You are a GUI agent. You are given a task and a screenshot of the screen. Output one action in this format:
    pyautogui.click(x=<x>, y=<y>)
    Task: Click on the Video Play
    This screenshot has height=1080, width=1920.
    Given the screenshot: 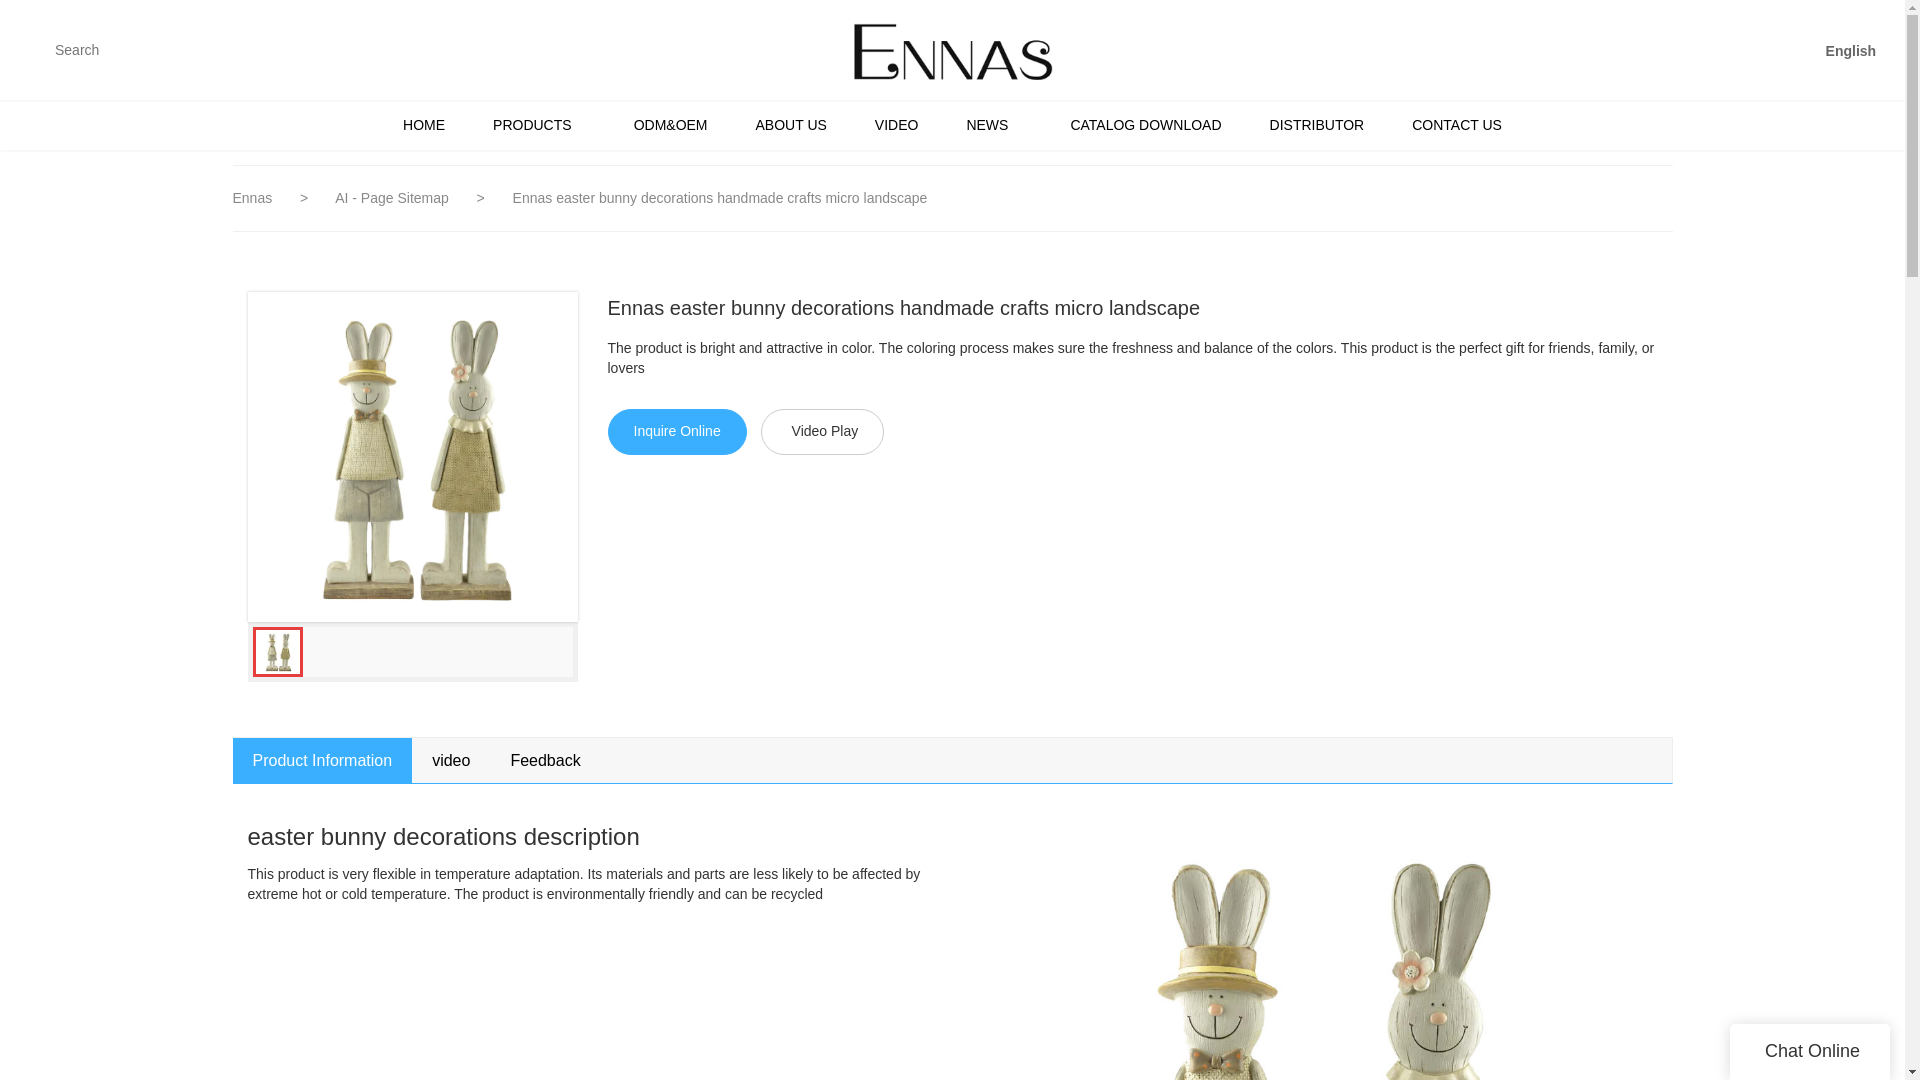 What is the action you would take?
    pyautogui.click(x=822, y=432)
    